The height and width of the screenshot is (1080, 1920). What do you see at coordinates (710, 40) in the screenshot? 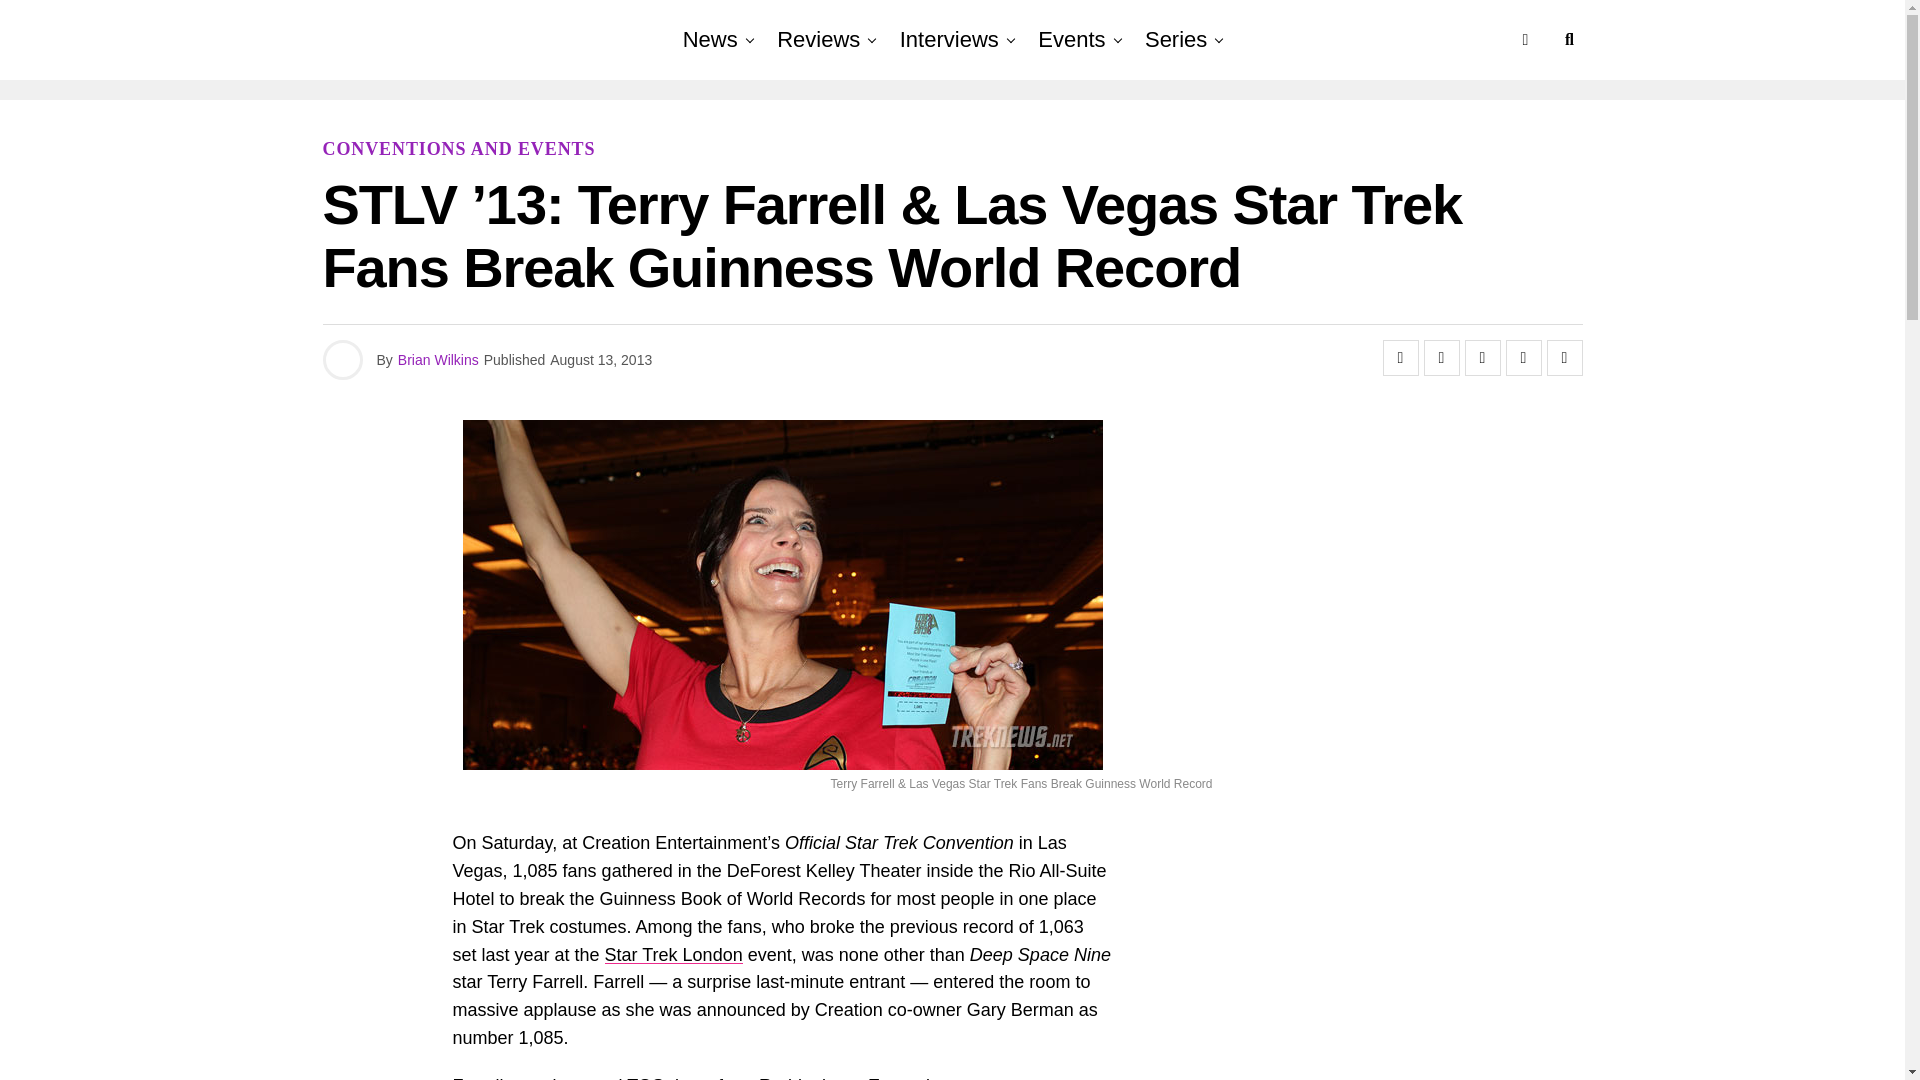
I see `News` at bounding box center [710, 40].